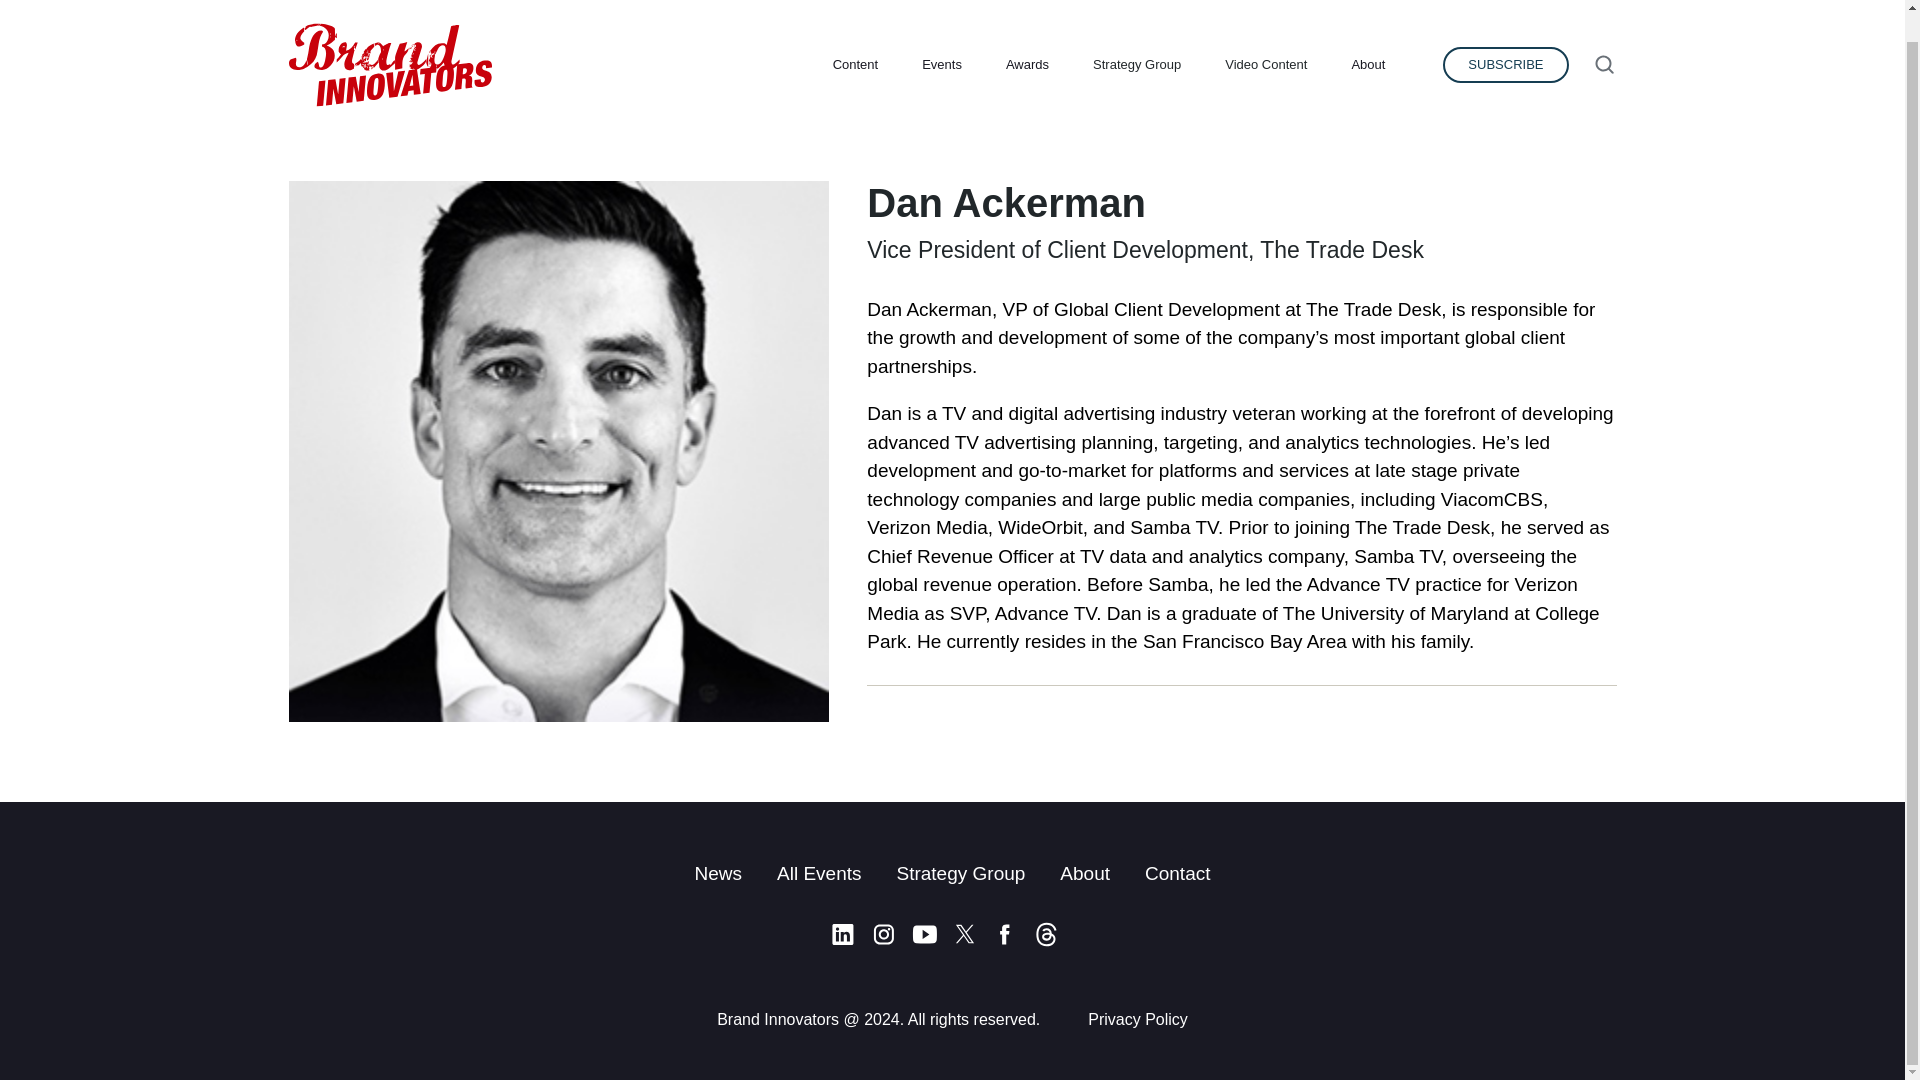 The image size is (1920, 1080). Describe the element at coordinates (960, 873) in the screenshot. I see `Strategy Group` at that location.